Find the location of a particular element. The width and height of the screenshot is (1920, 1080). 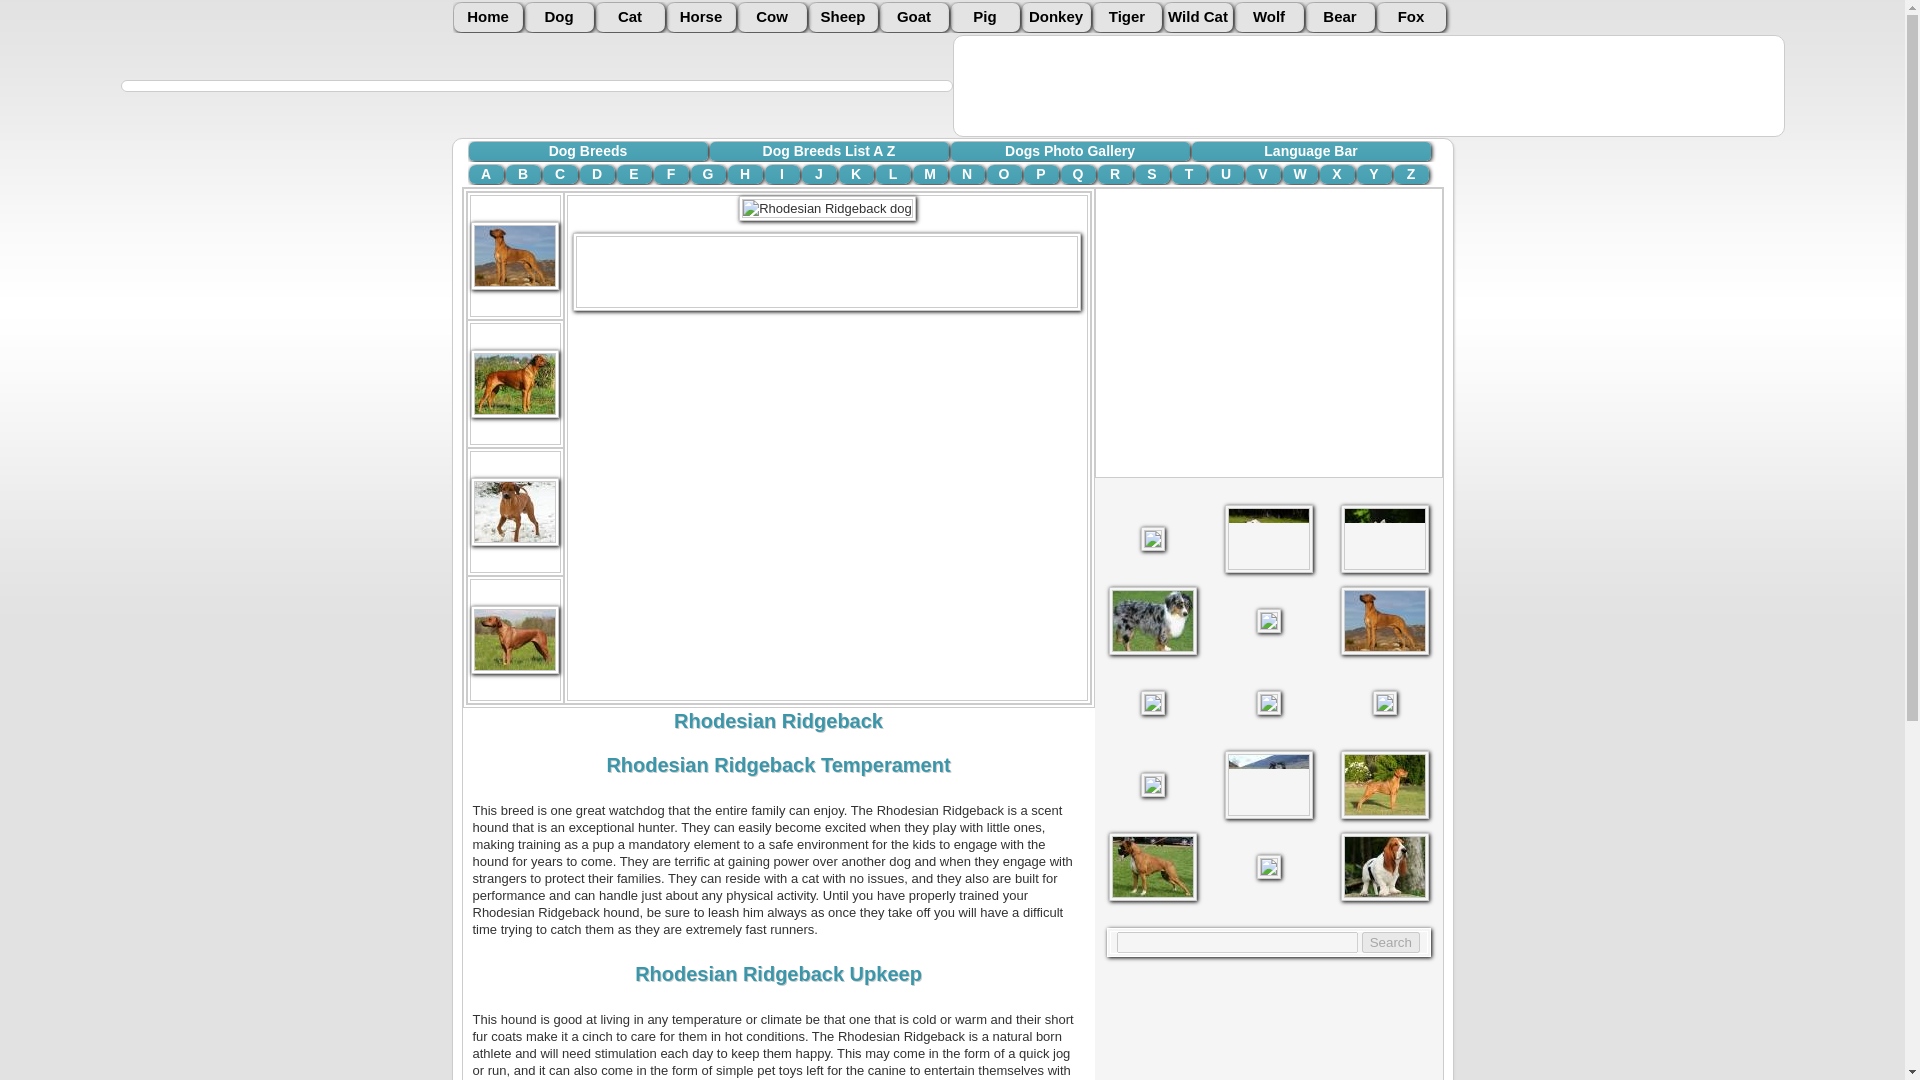

Cat is located at coordinates (630, 18).